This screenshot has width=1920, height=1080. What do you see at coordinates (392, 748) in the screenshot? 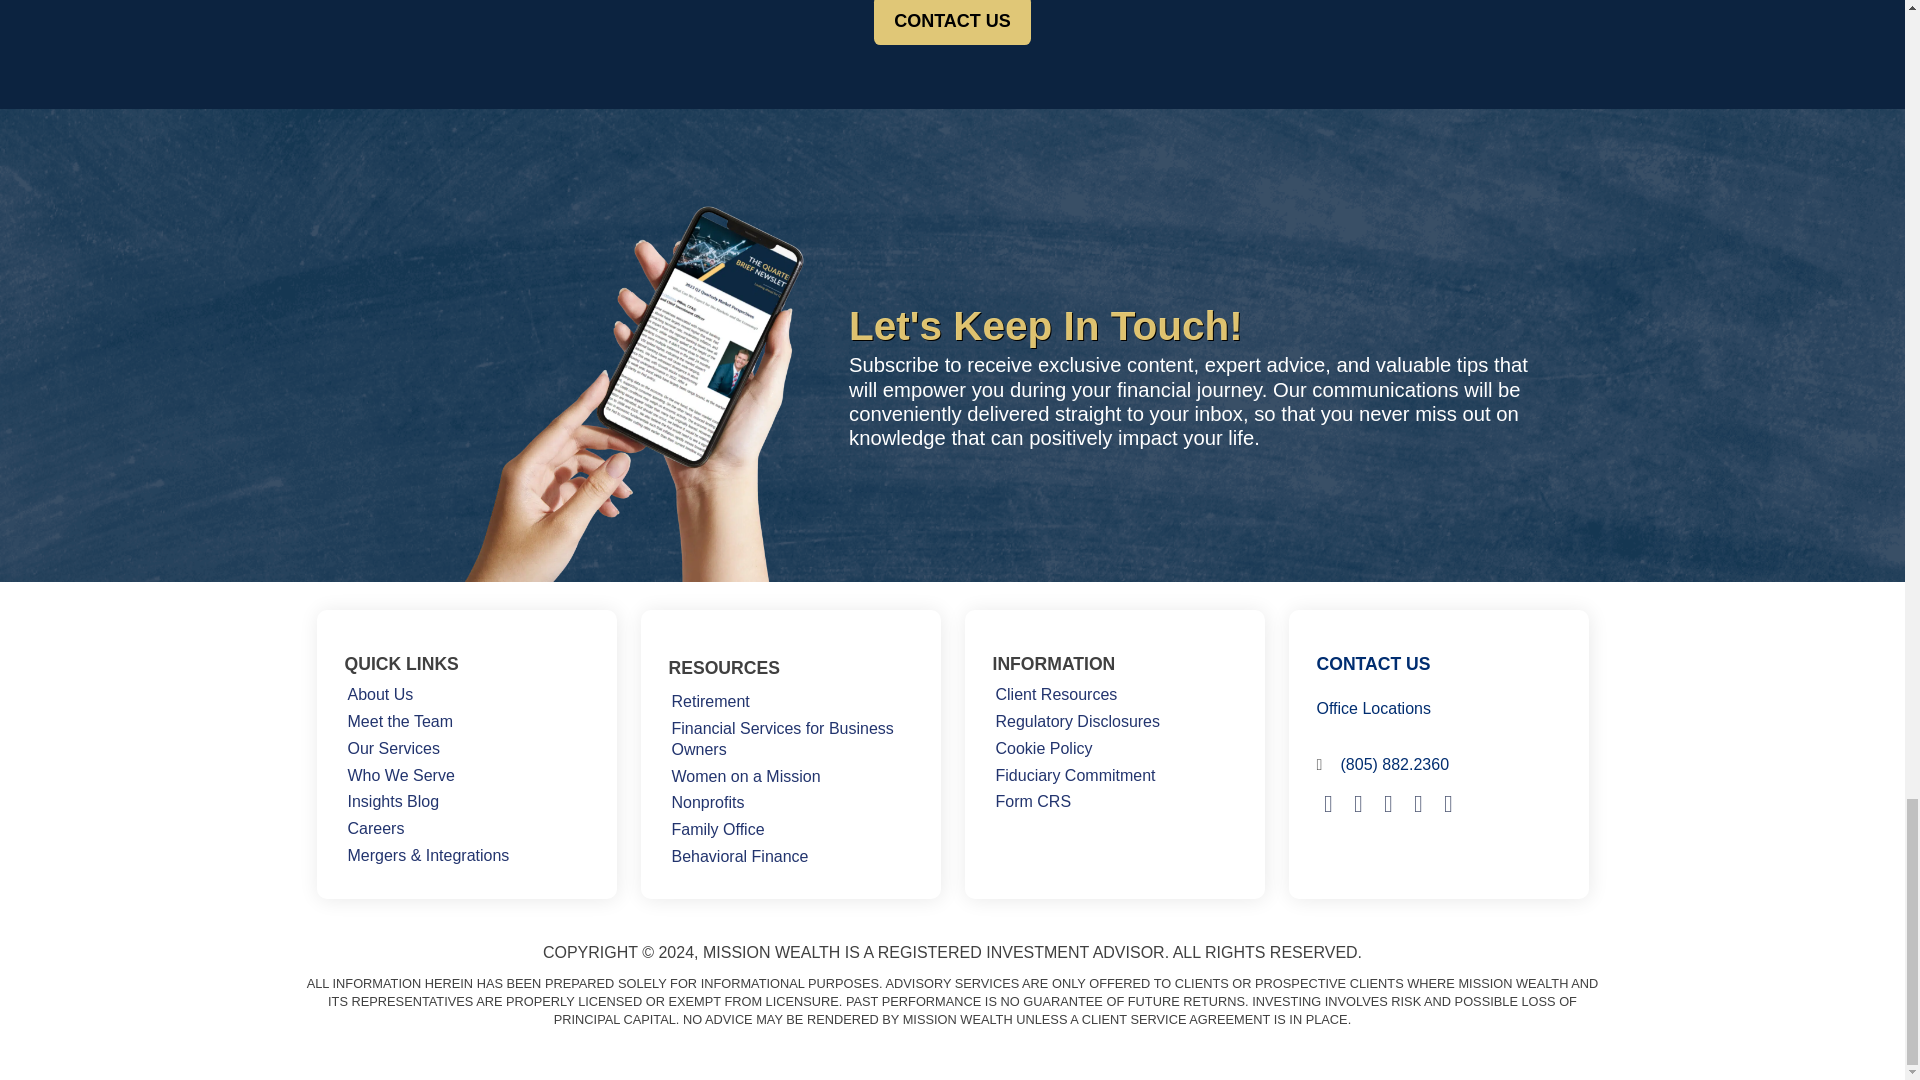
I see `Our Services` at bounding box center [392, 748].